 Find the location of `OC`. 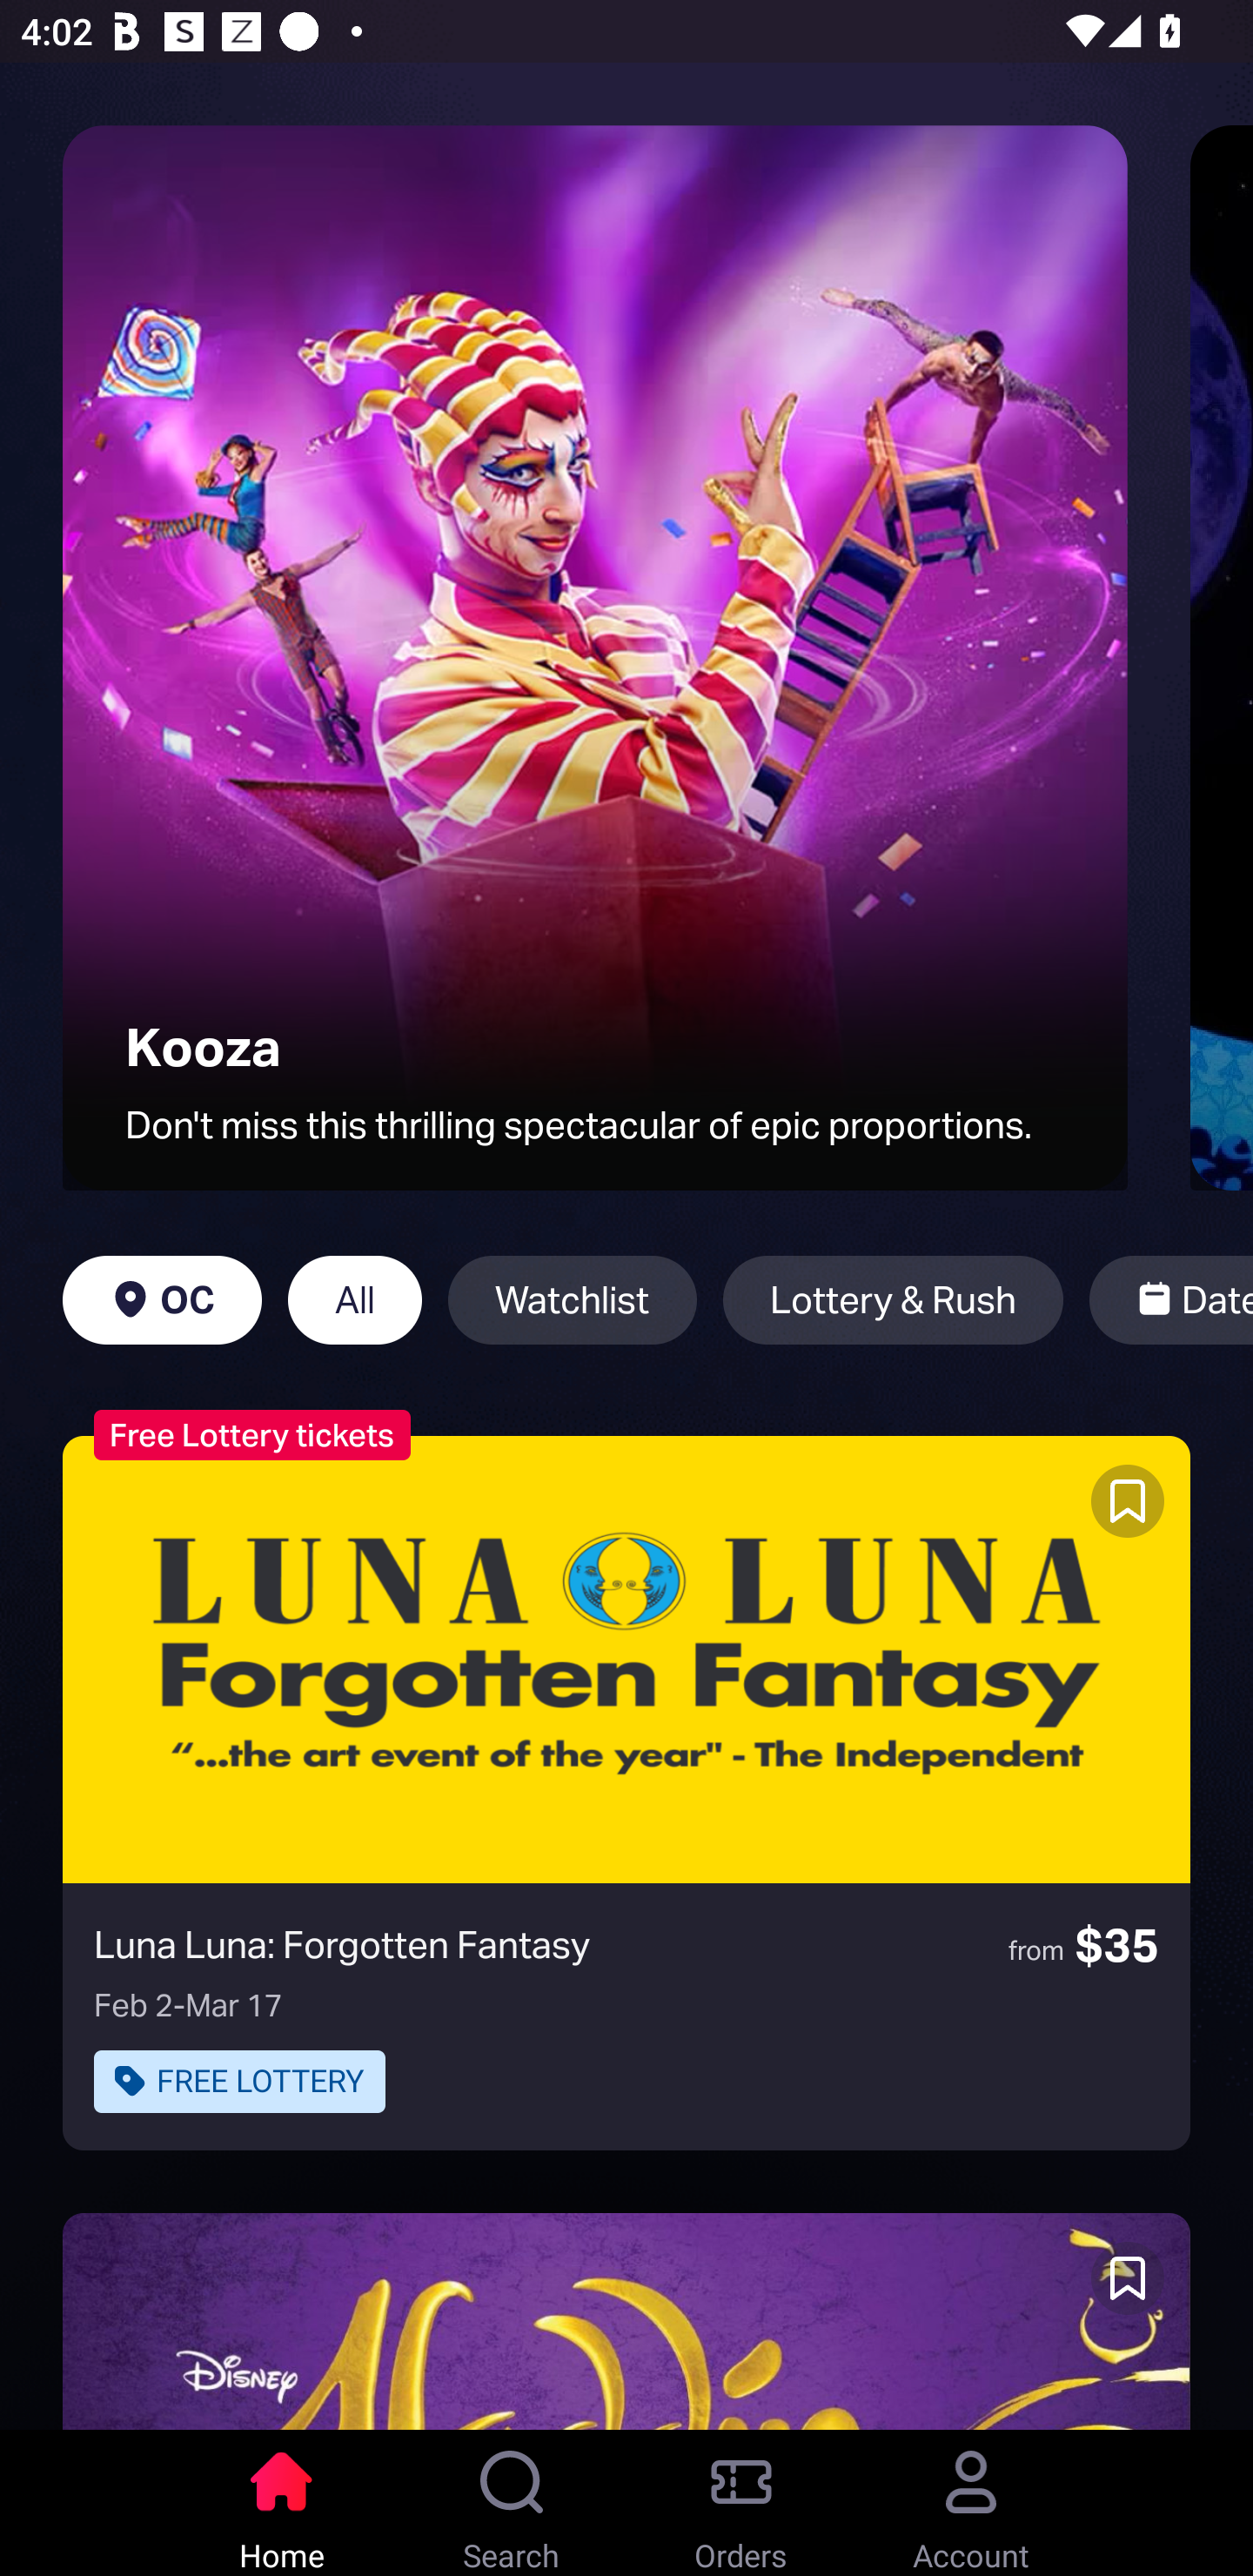

OC is located at coordinates (162, 1300).